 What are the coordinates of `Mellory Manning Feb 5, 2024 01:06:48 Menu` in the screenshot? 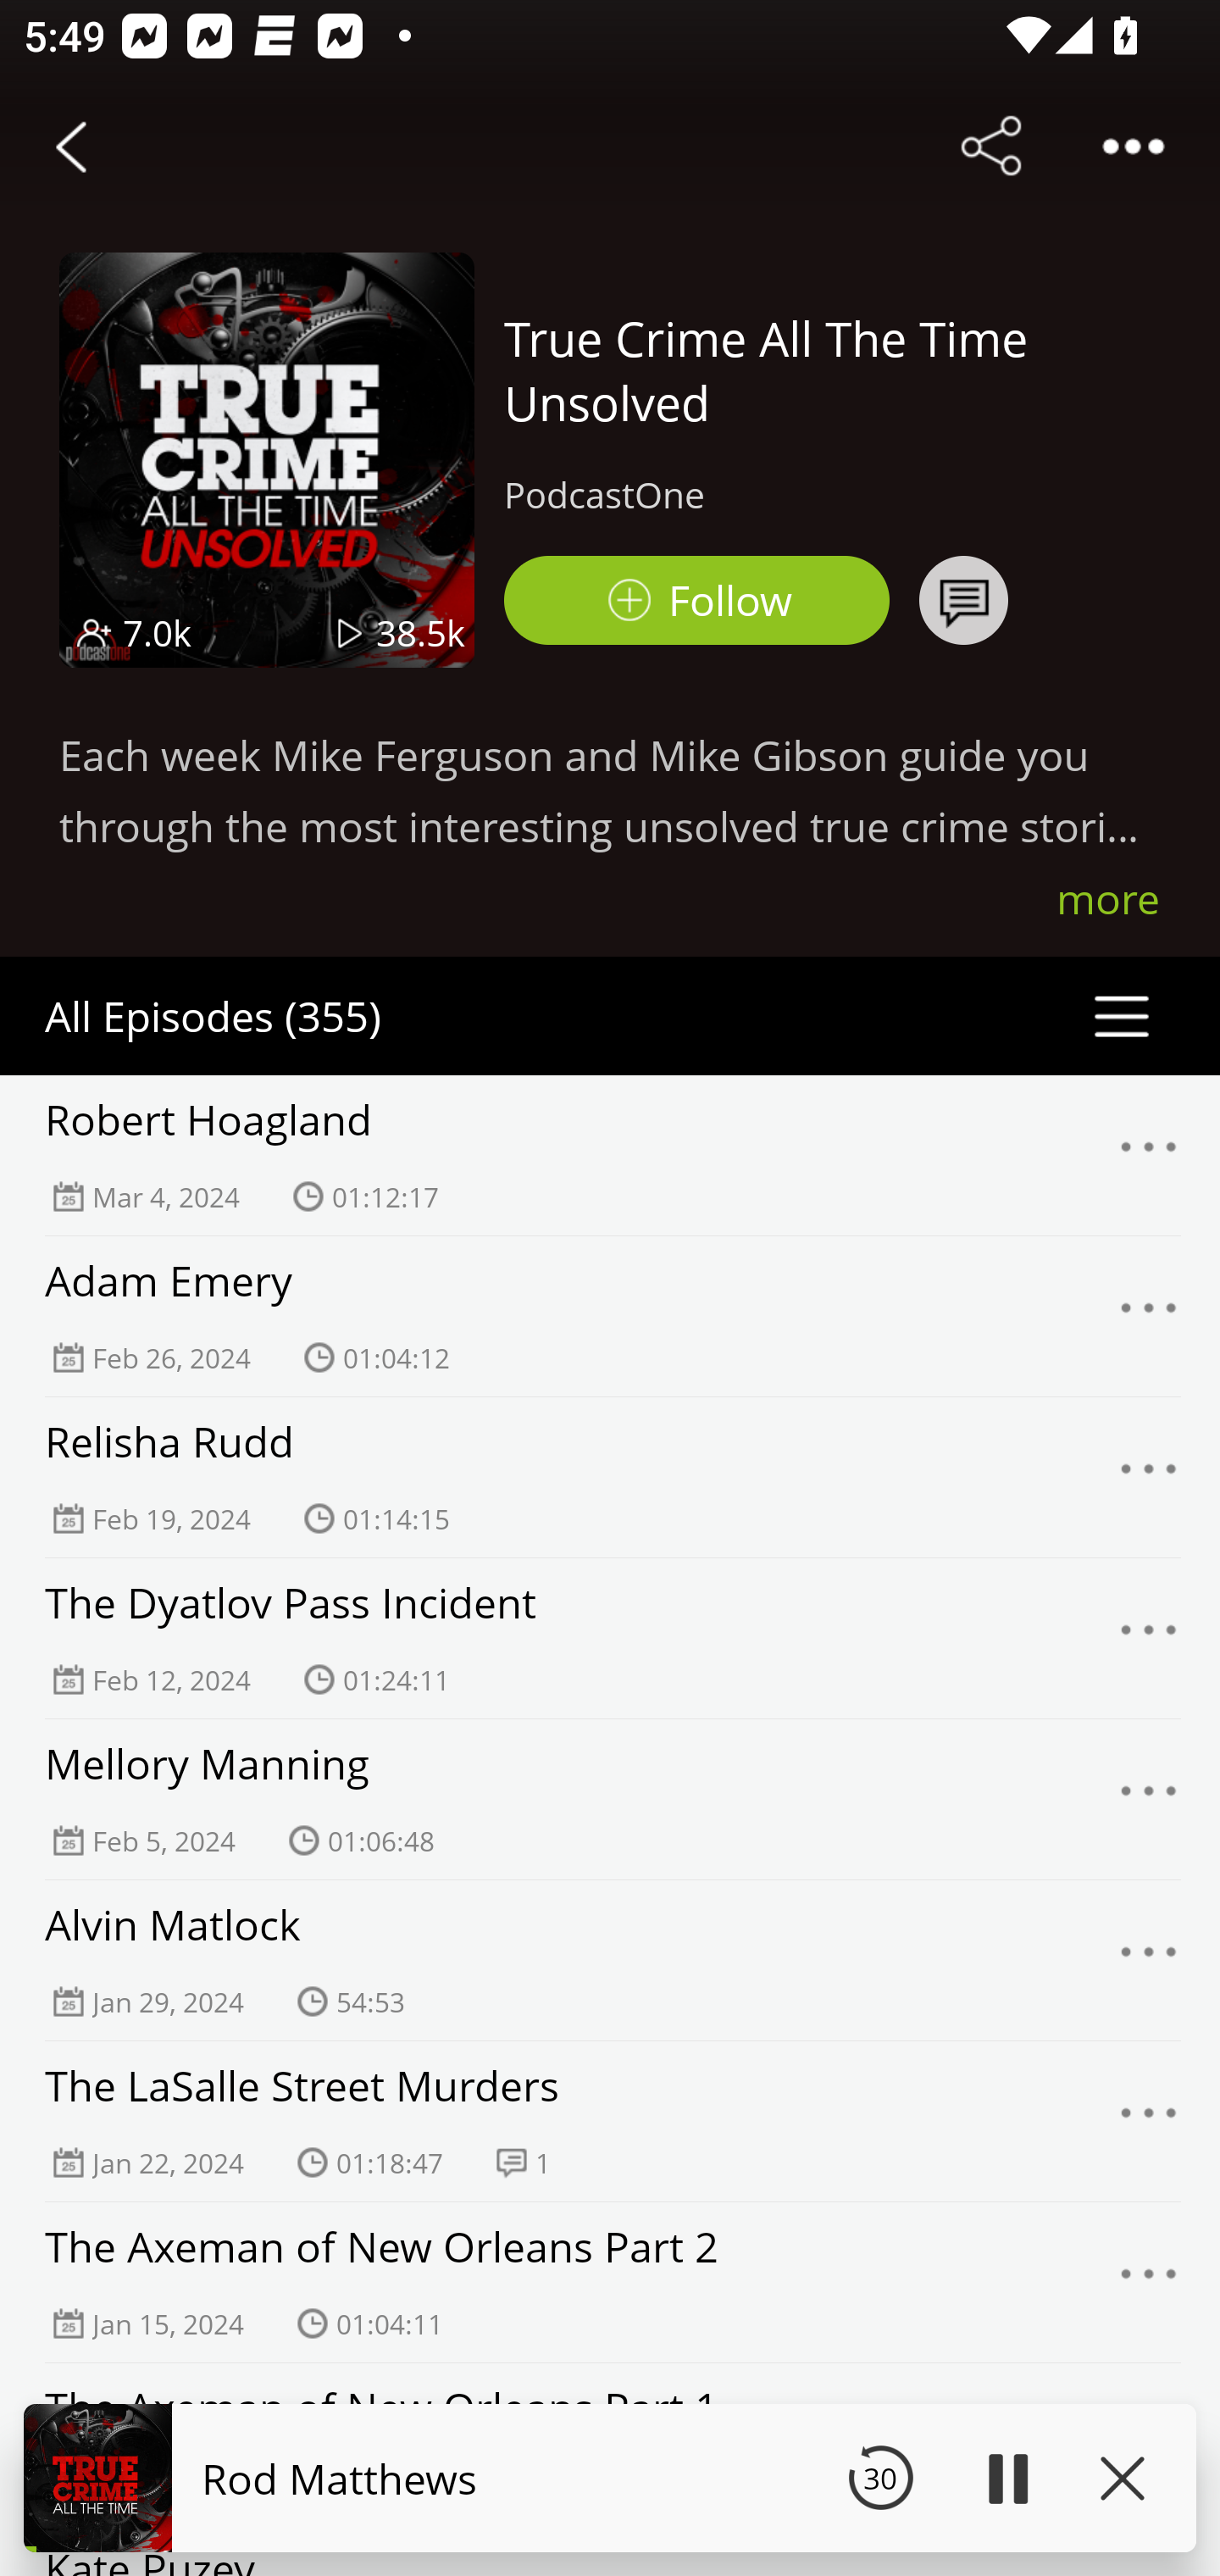 It's located at (610, 1799).